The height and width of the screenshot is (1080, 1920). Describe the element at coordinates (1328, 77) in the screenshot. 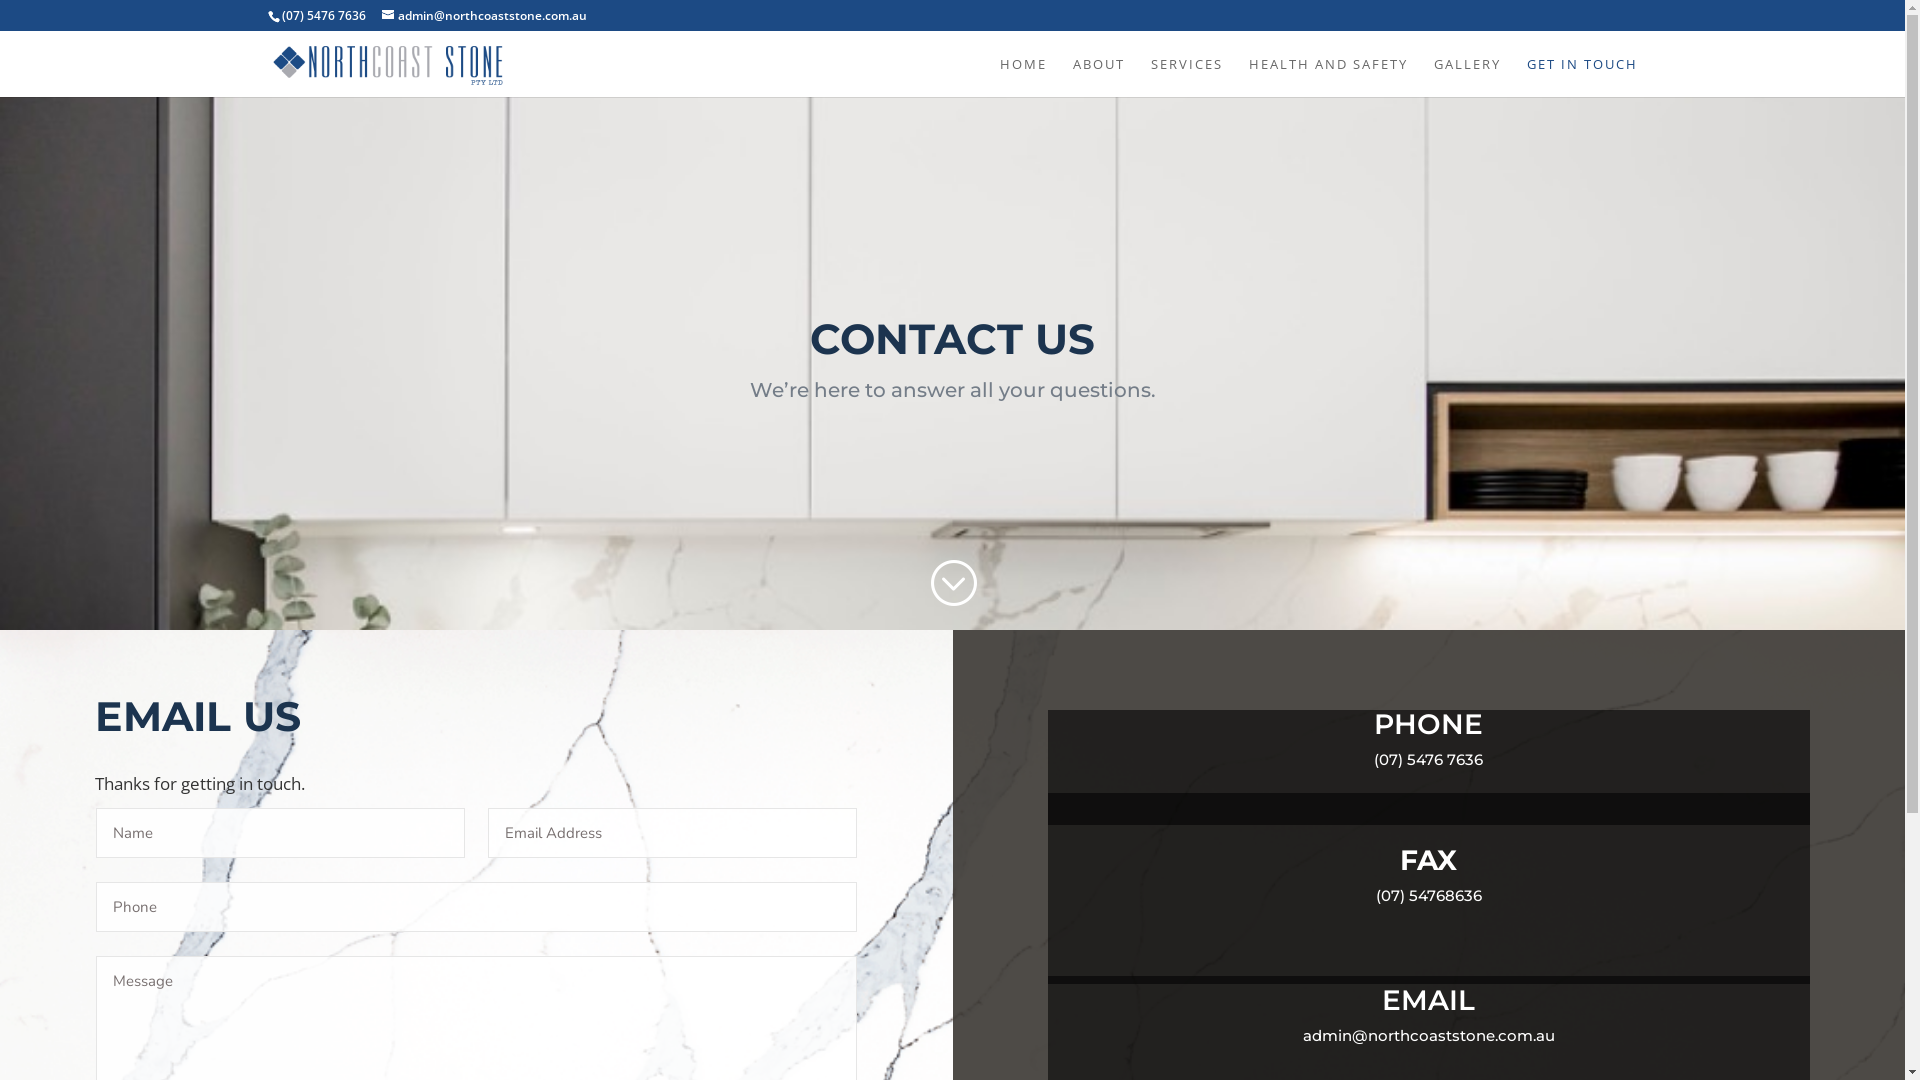

I see `HEALTH AND SAFETY` at that location.